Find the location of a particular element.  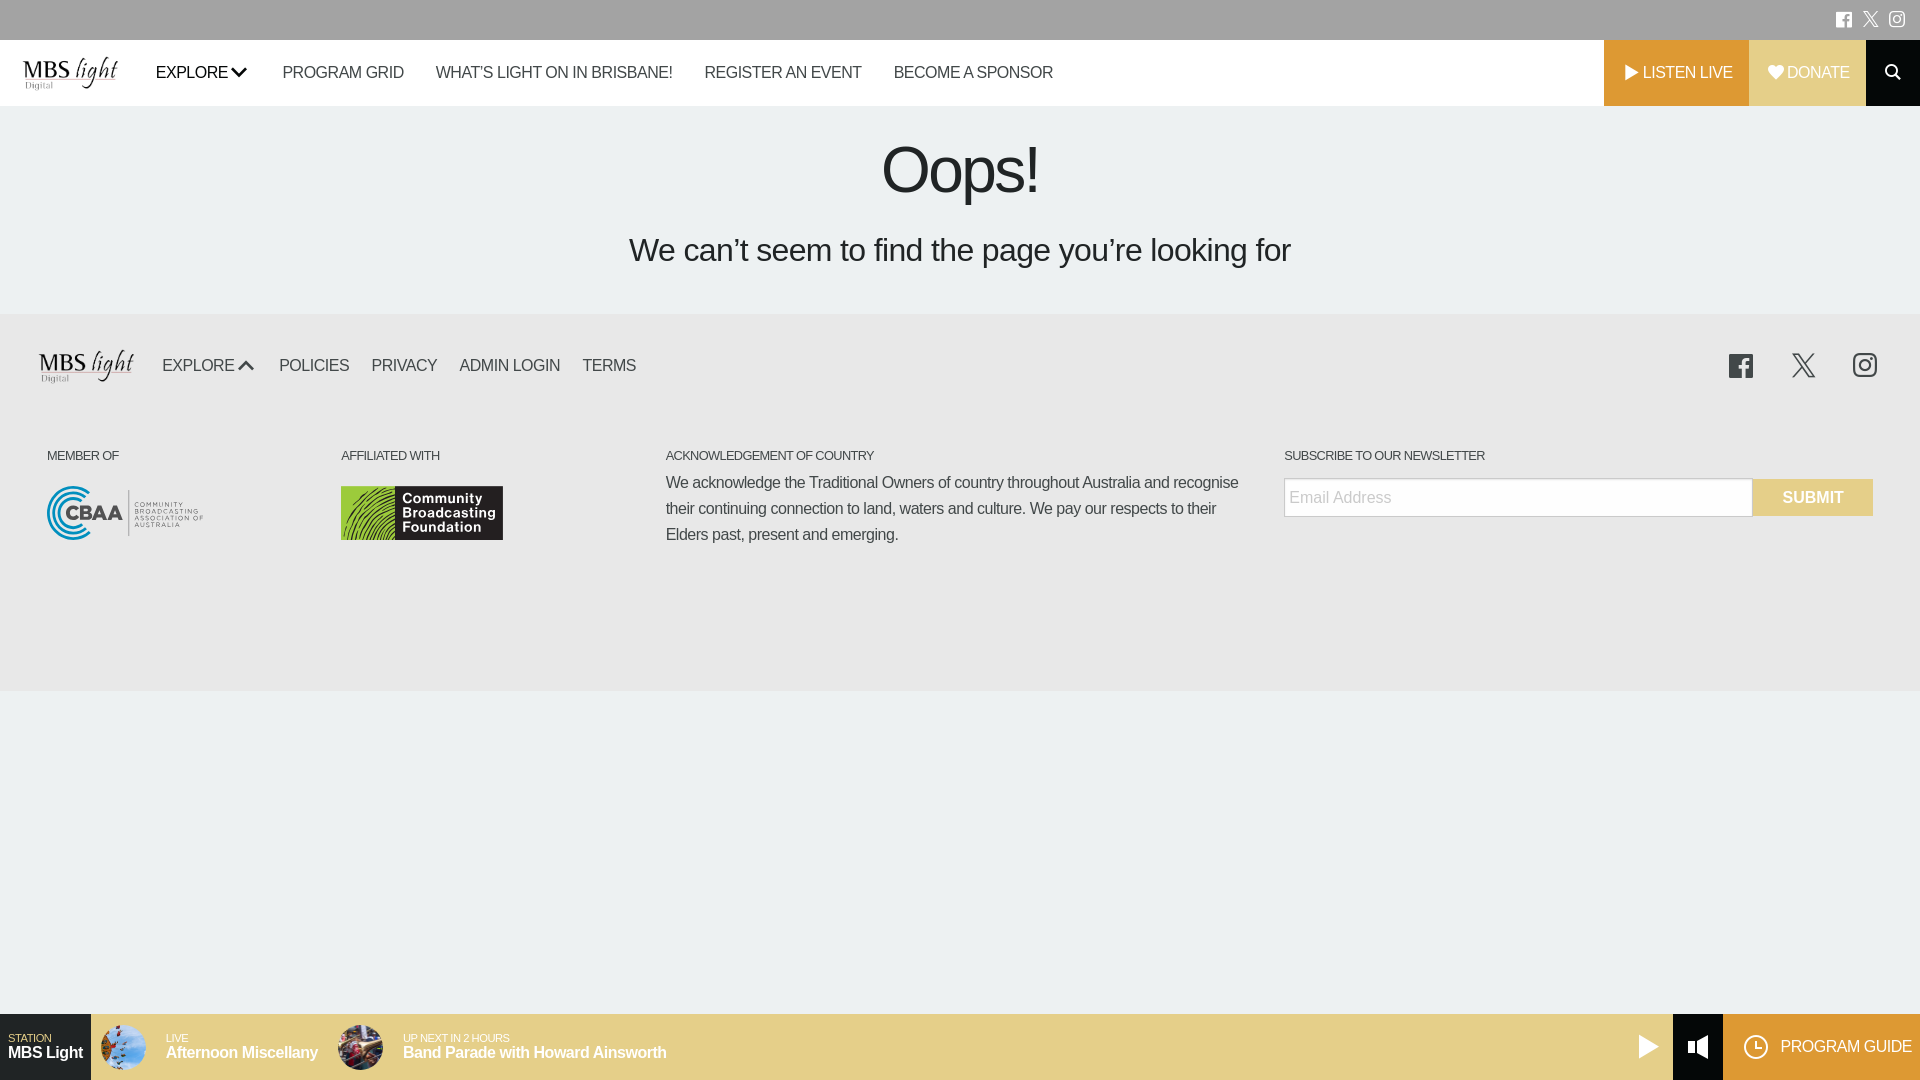

  is located at coordinates (1806, 366).